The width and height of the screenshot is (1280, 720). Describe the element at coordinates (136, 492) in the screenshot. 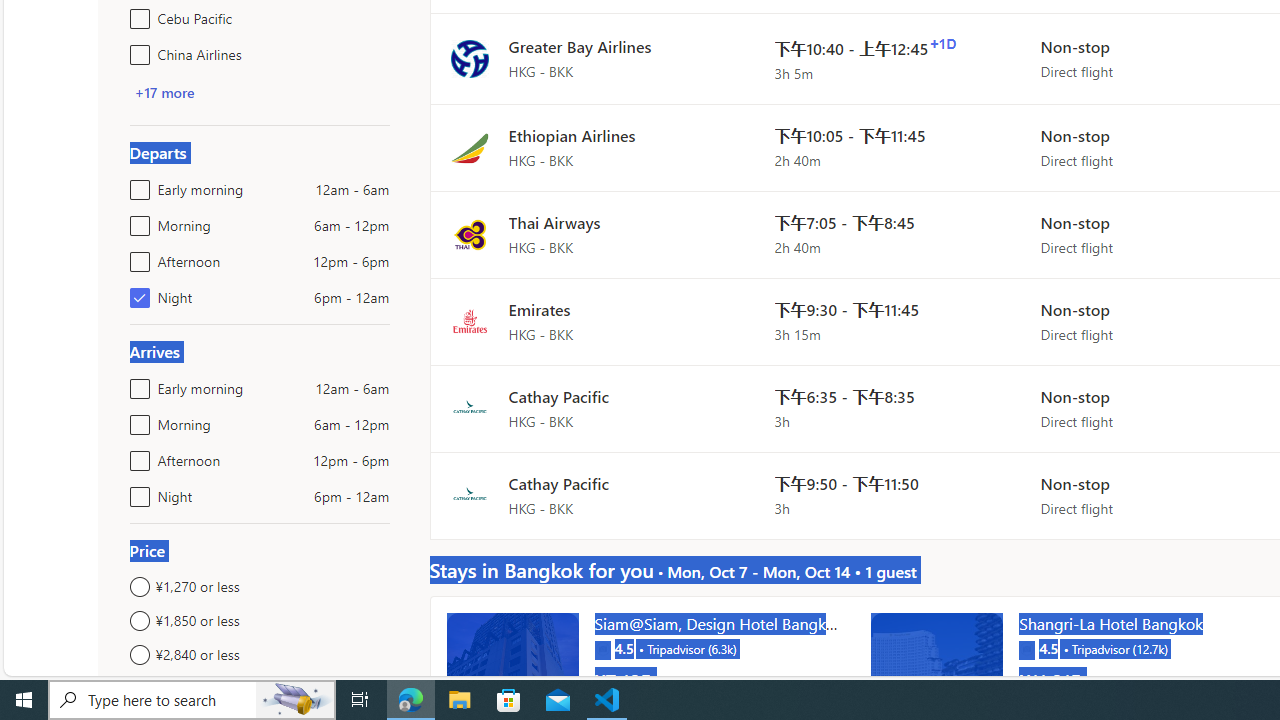

I see `Night6pm - 12am` at that location.